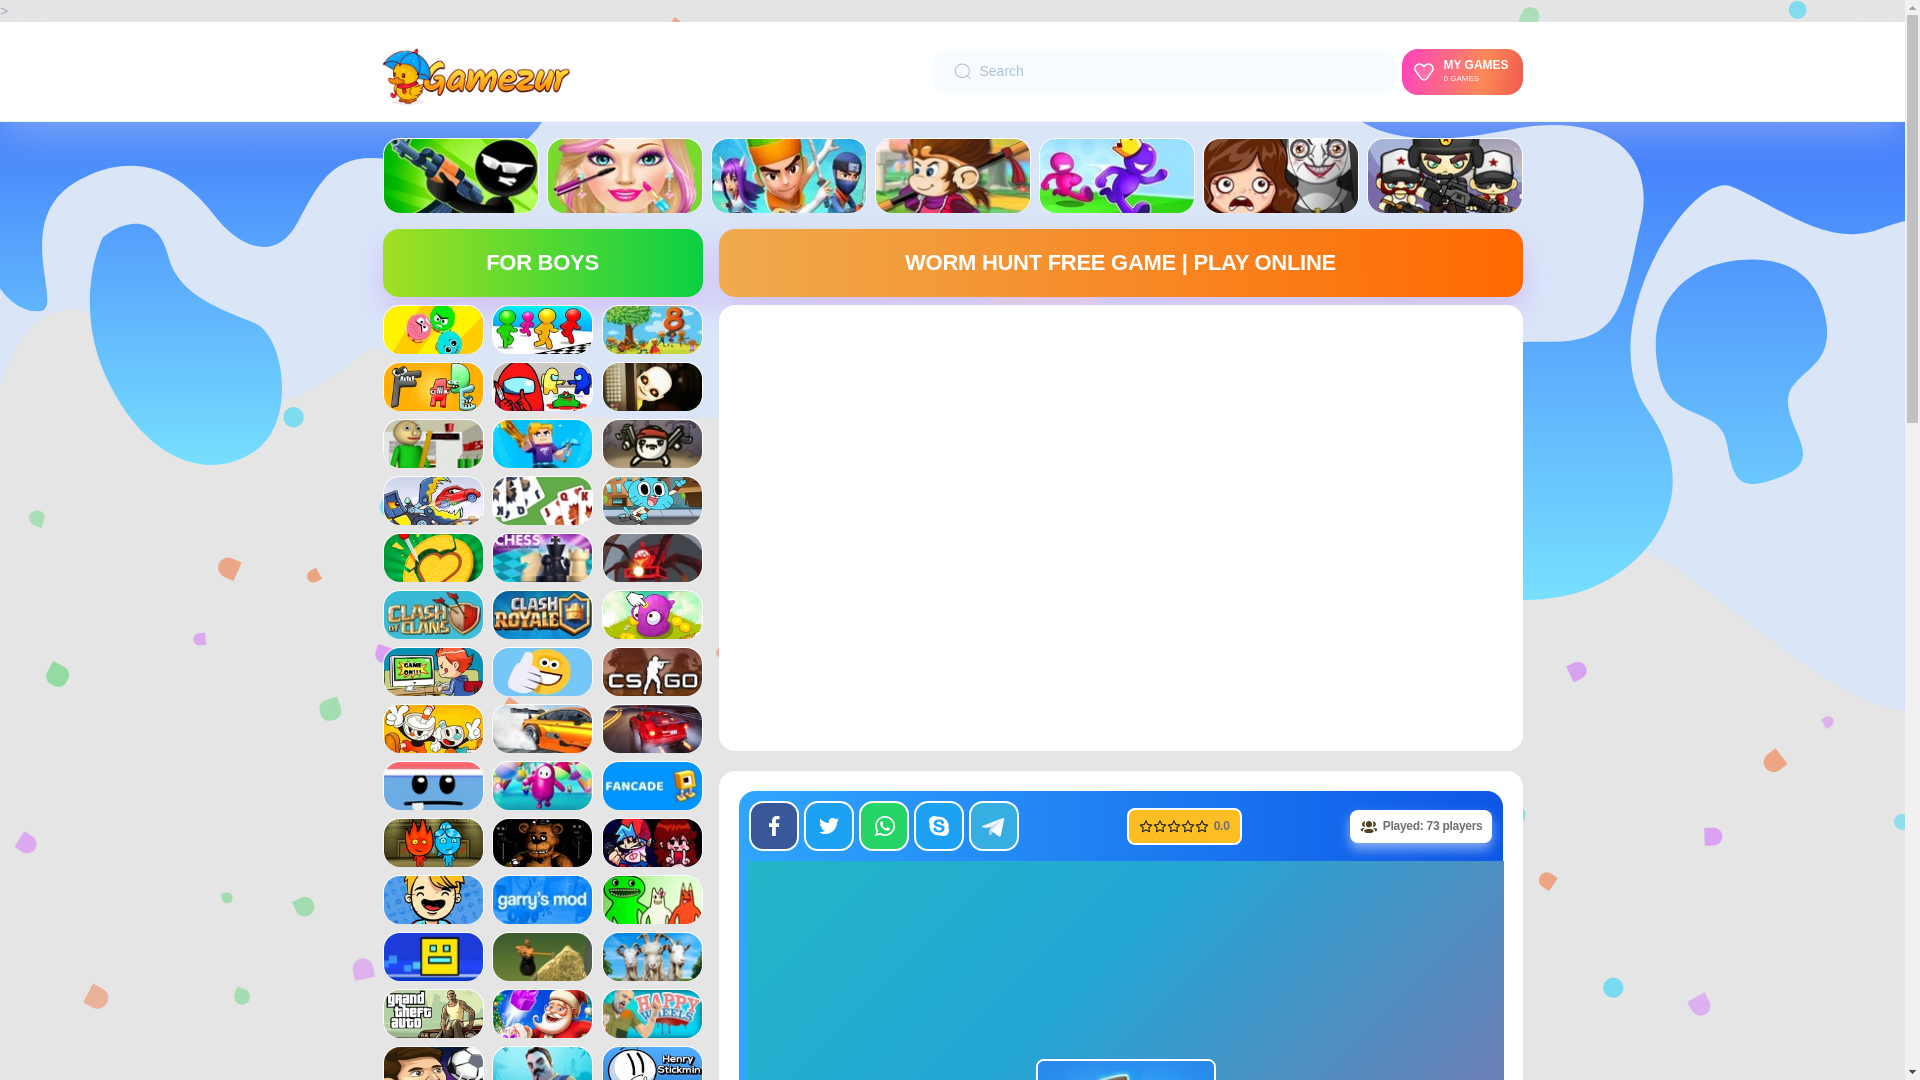 This screenshot has width=1920, height=1080. I want to click on 3 Player, so click(624, 176).